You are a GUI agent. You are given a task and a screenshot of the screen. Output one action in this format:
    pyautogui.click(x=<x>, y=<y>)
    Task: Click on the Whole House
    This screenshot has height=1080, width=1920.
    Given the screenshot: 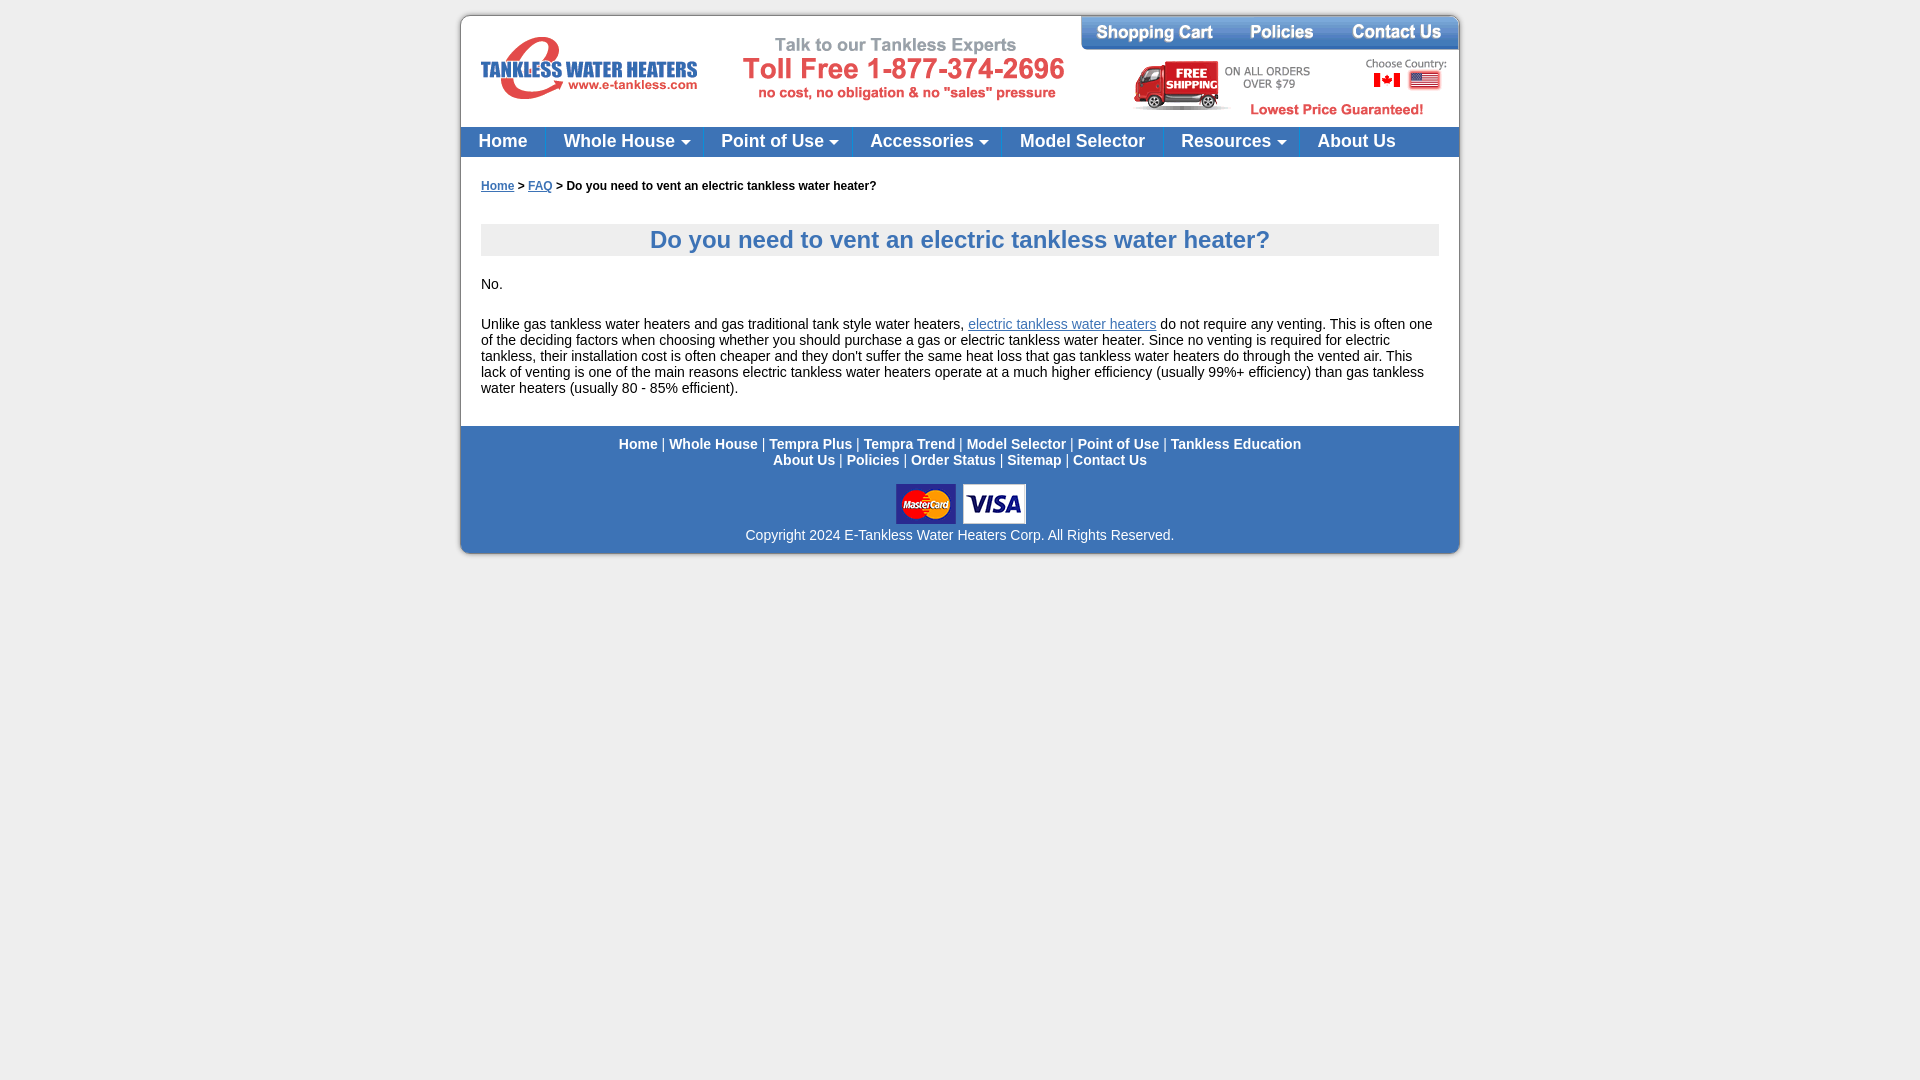 What is the action you would take?
    pyautogui.click(x=624, y=142)
    